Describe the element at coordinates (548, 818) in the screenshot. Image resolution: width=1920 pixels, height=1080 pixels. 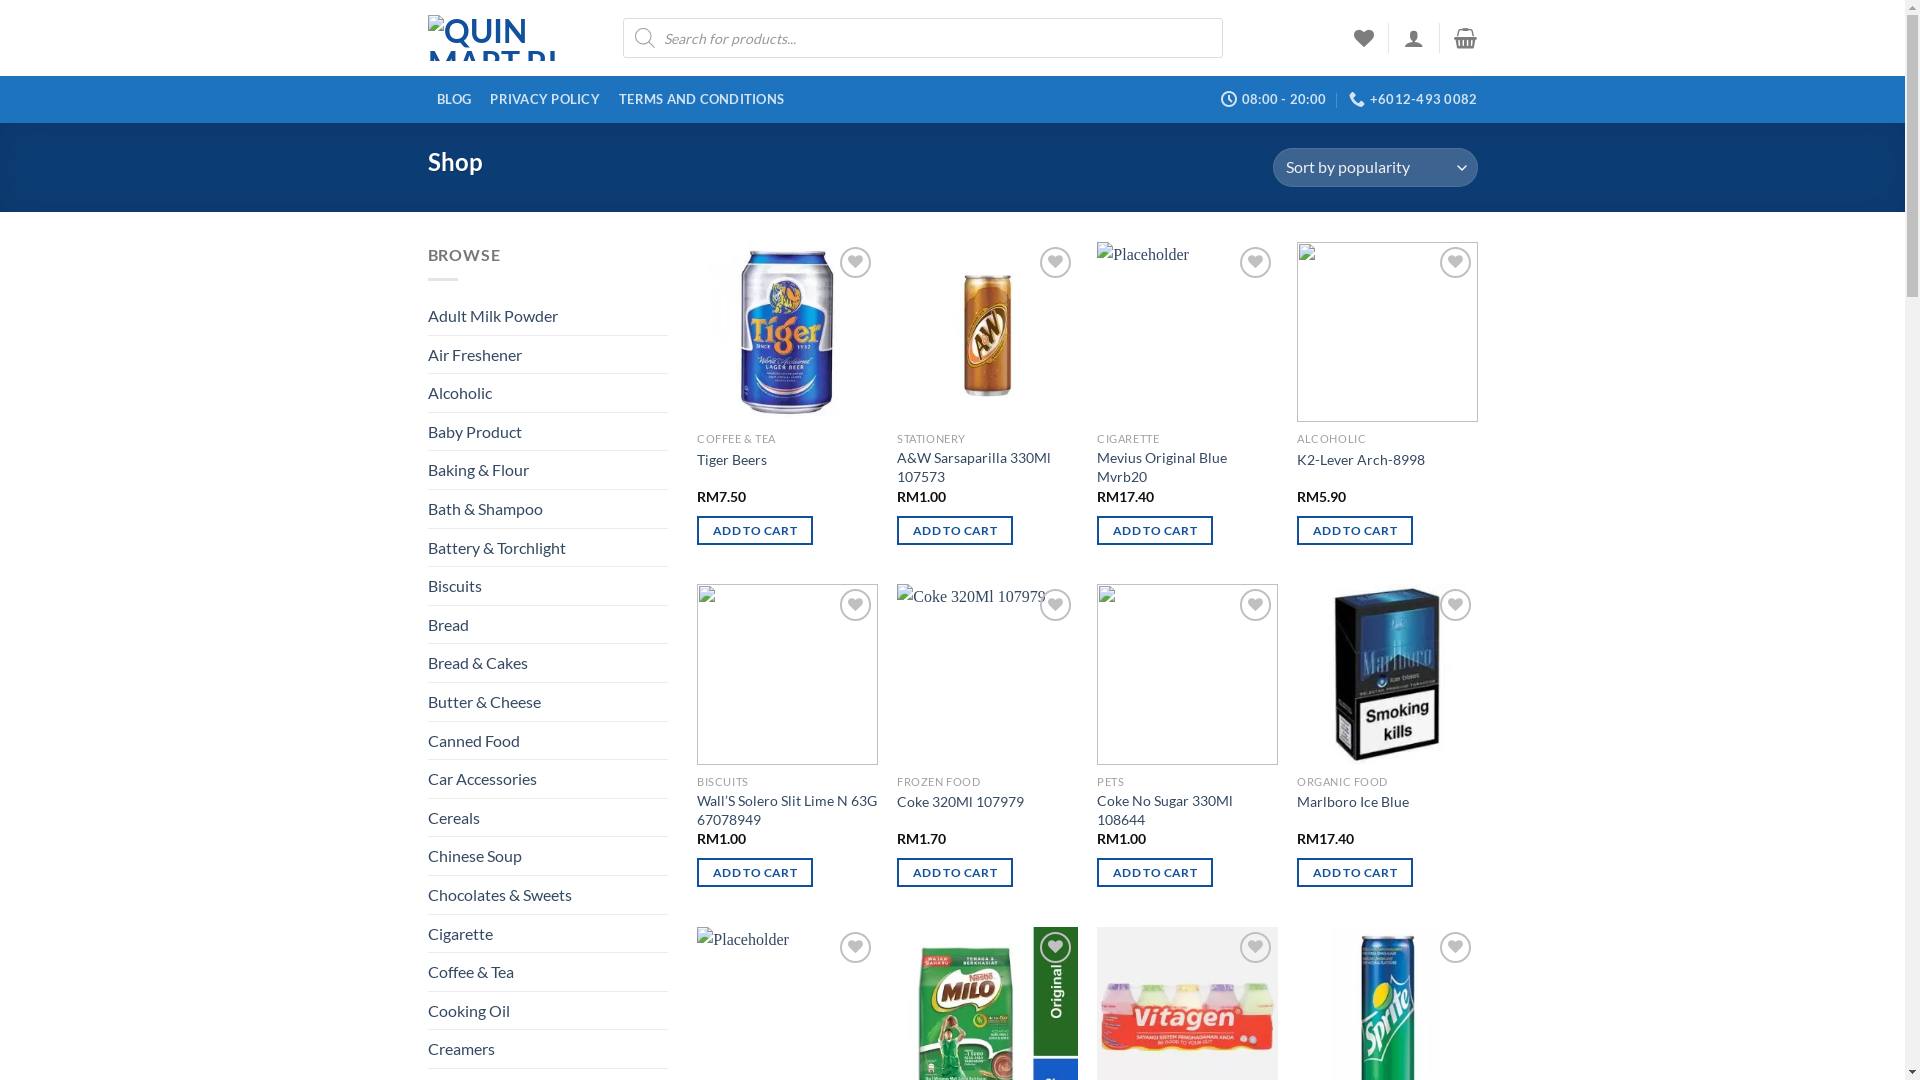
I see `Cereals` at that location.